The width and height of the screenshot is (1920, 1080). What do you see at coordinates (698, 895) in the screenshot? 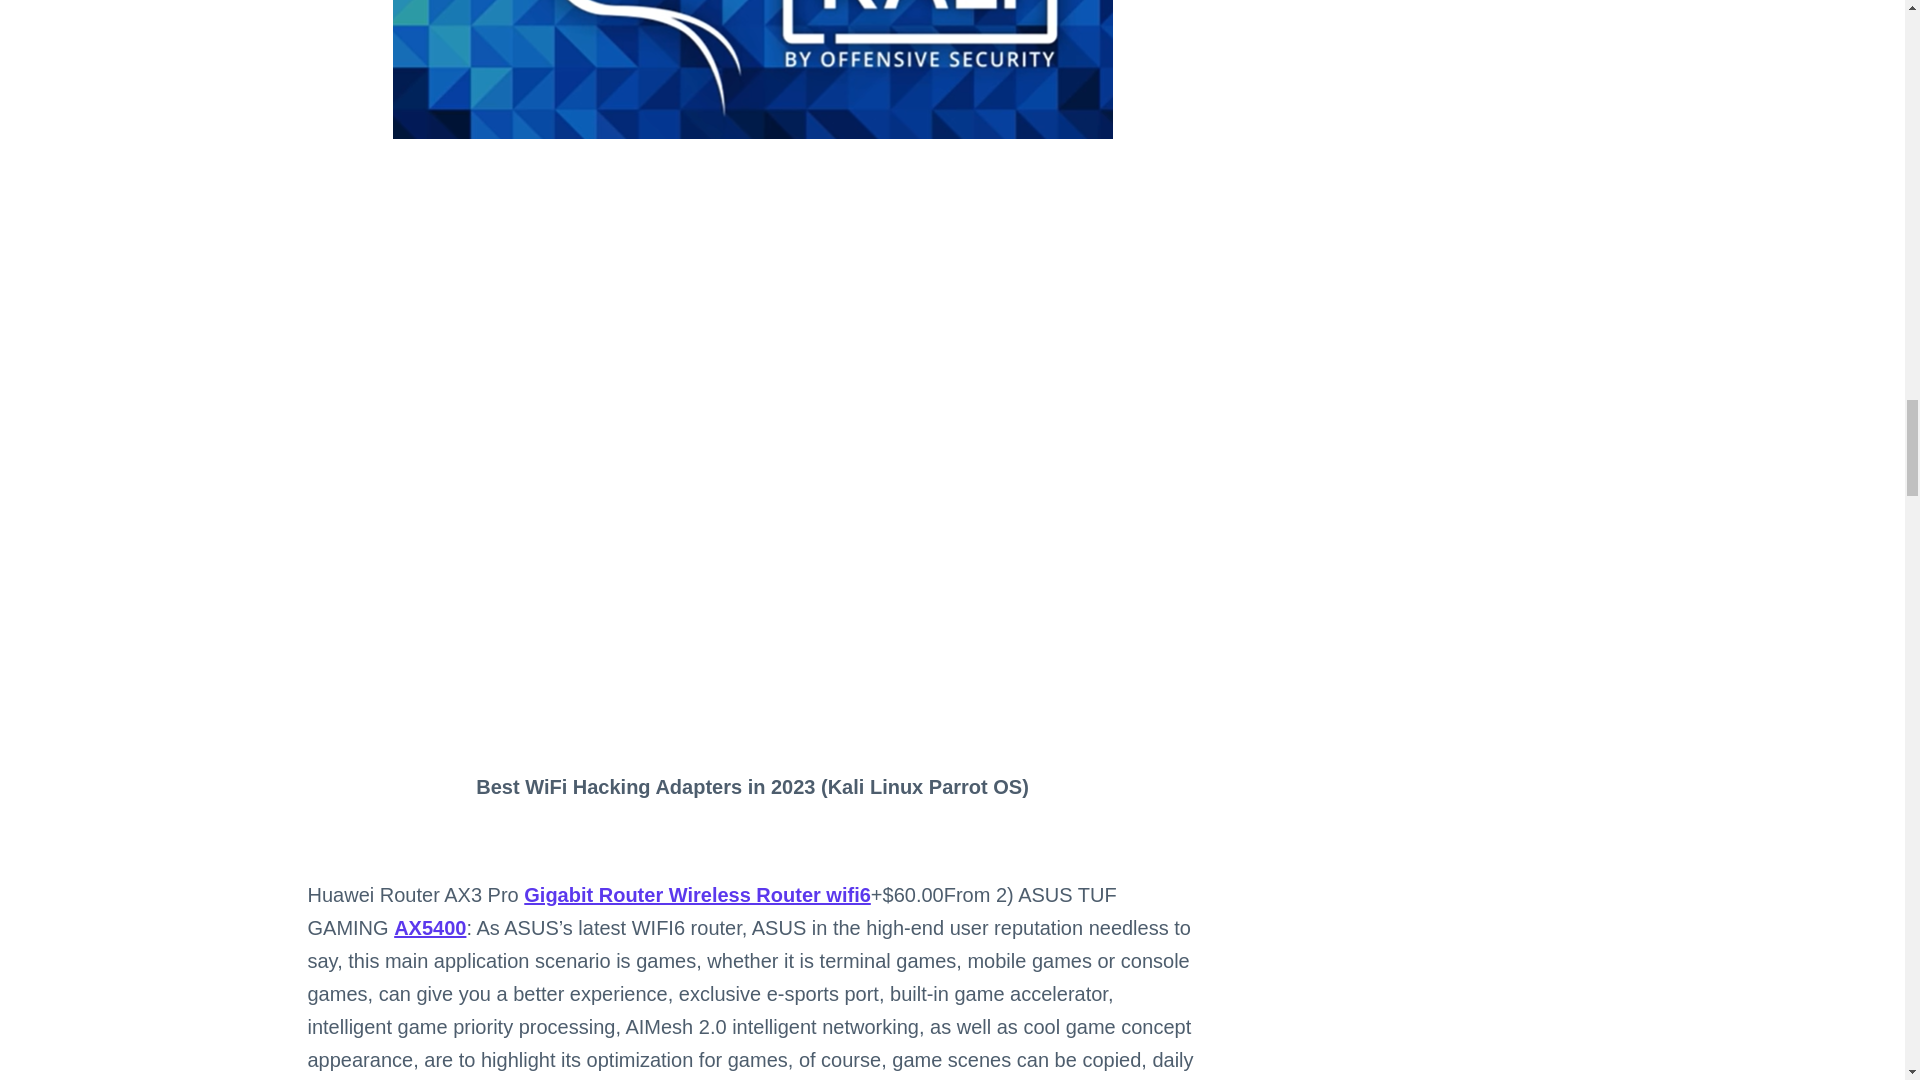
I see `Gigabit Router Wireless Router wifi6` at bounding box center [698, 895].